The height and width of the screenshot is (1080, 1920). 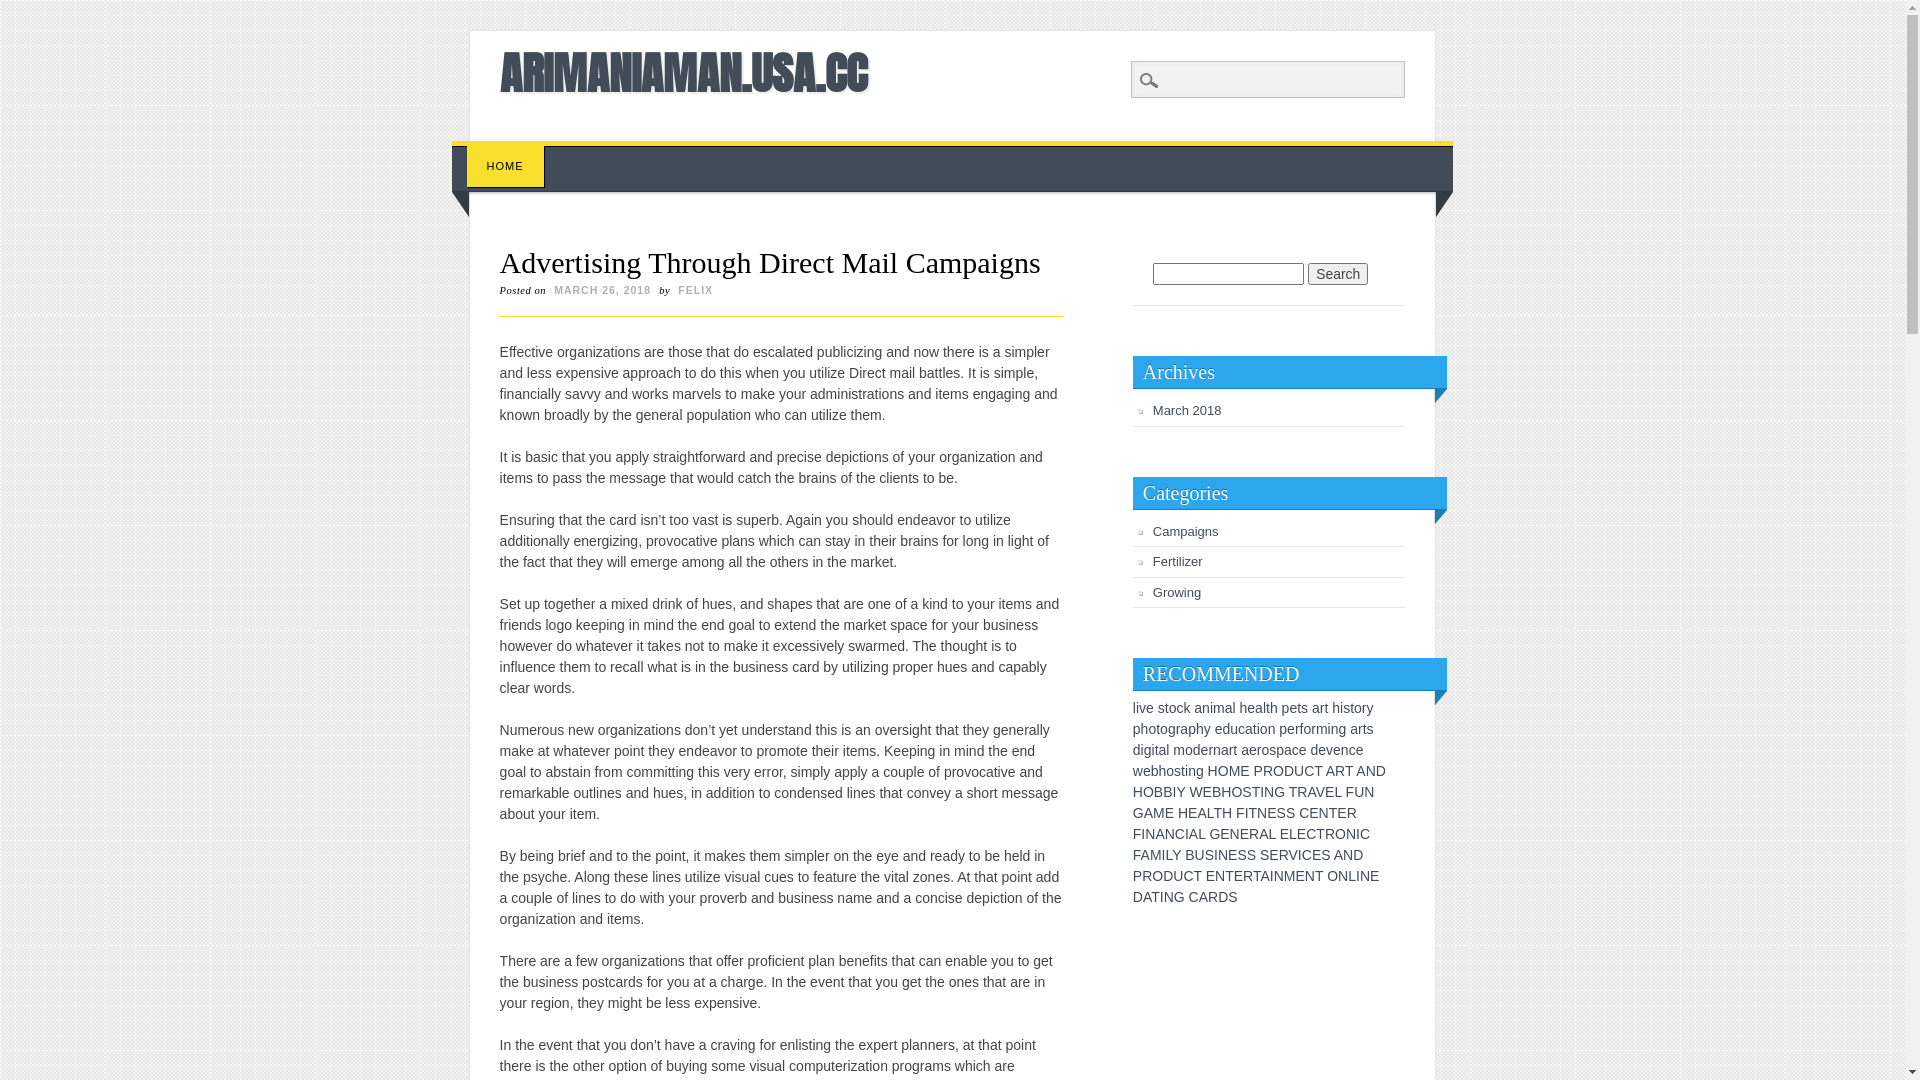 What do you see at coordinates (1138, 792) in the screenshot?
I see `H` at bounding box center [1138, 792].